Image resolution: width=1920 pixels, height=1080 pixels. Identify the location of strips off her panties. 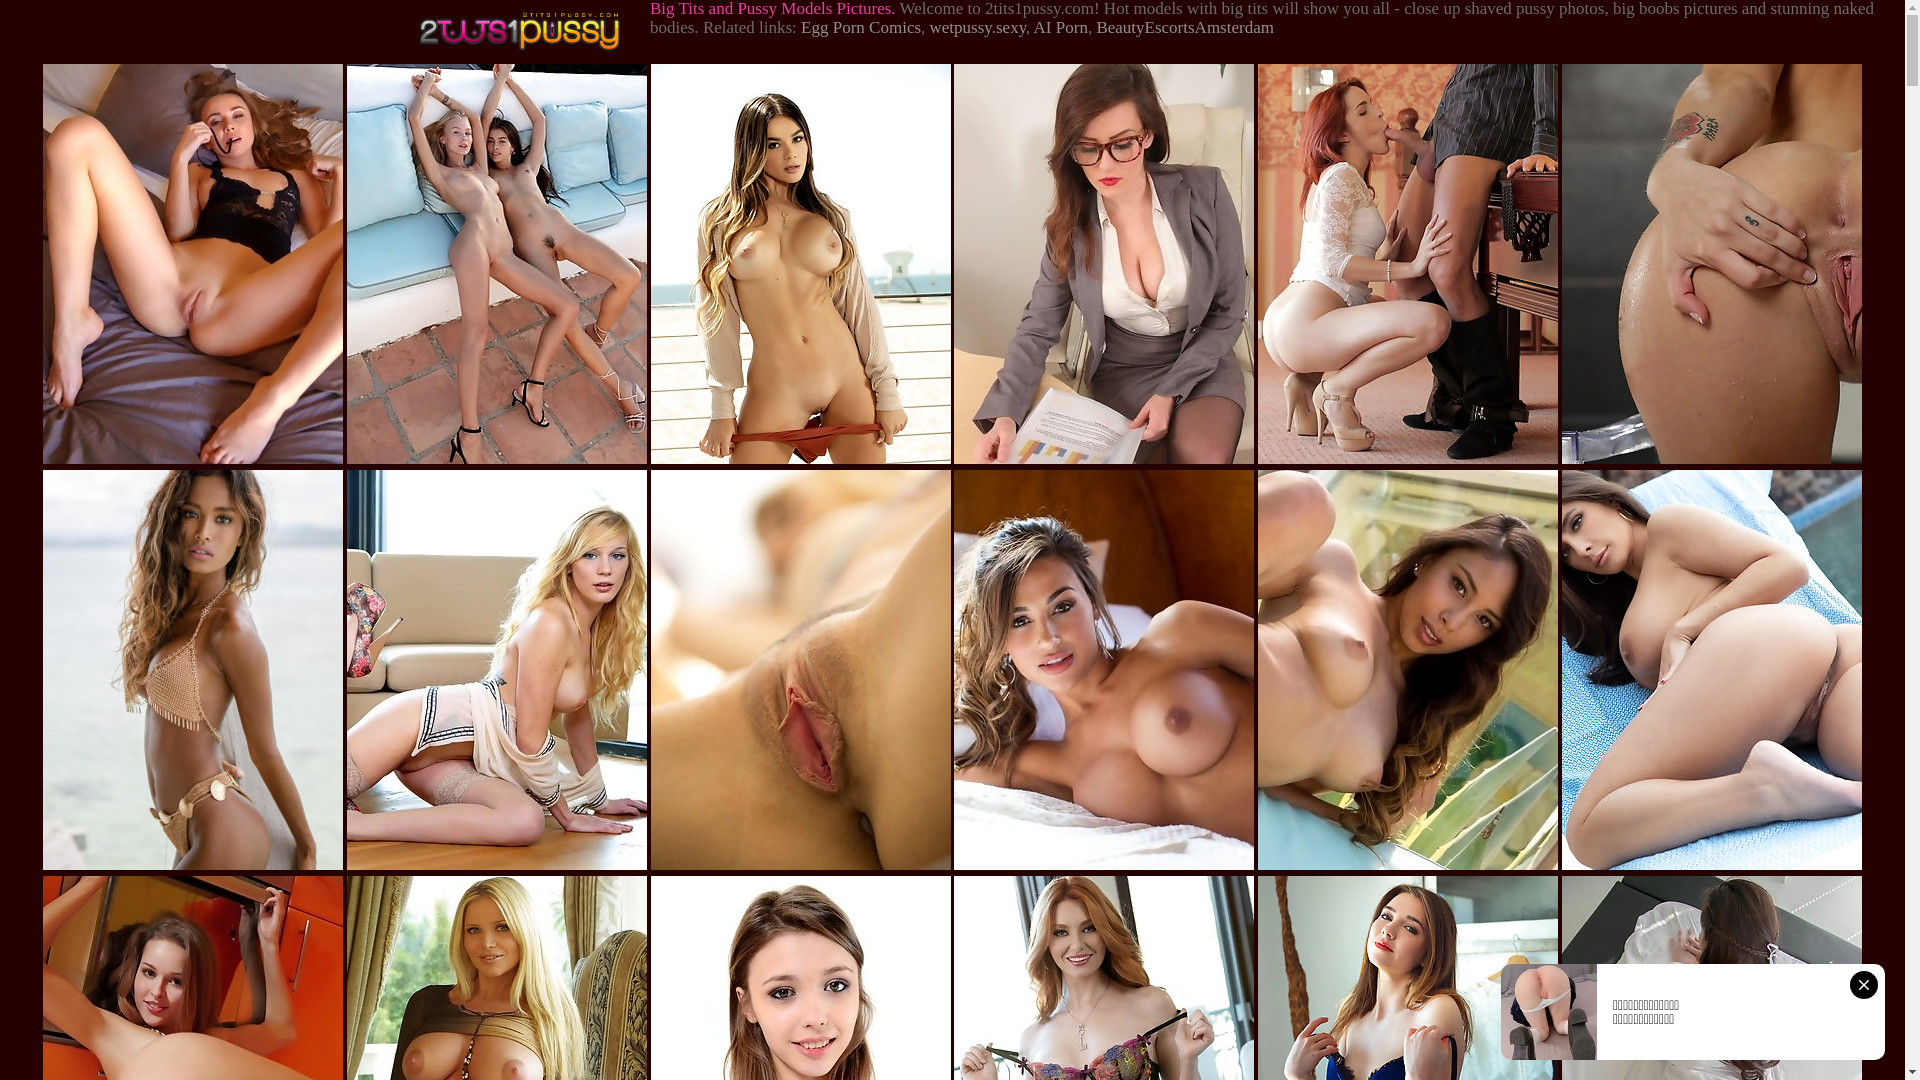
(801, 867).